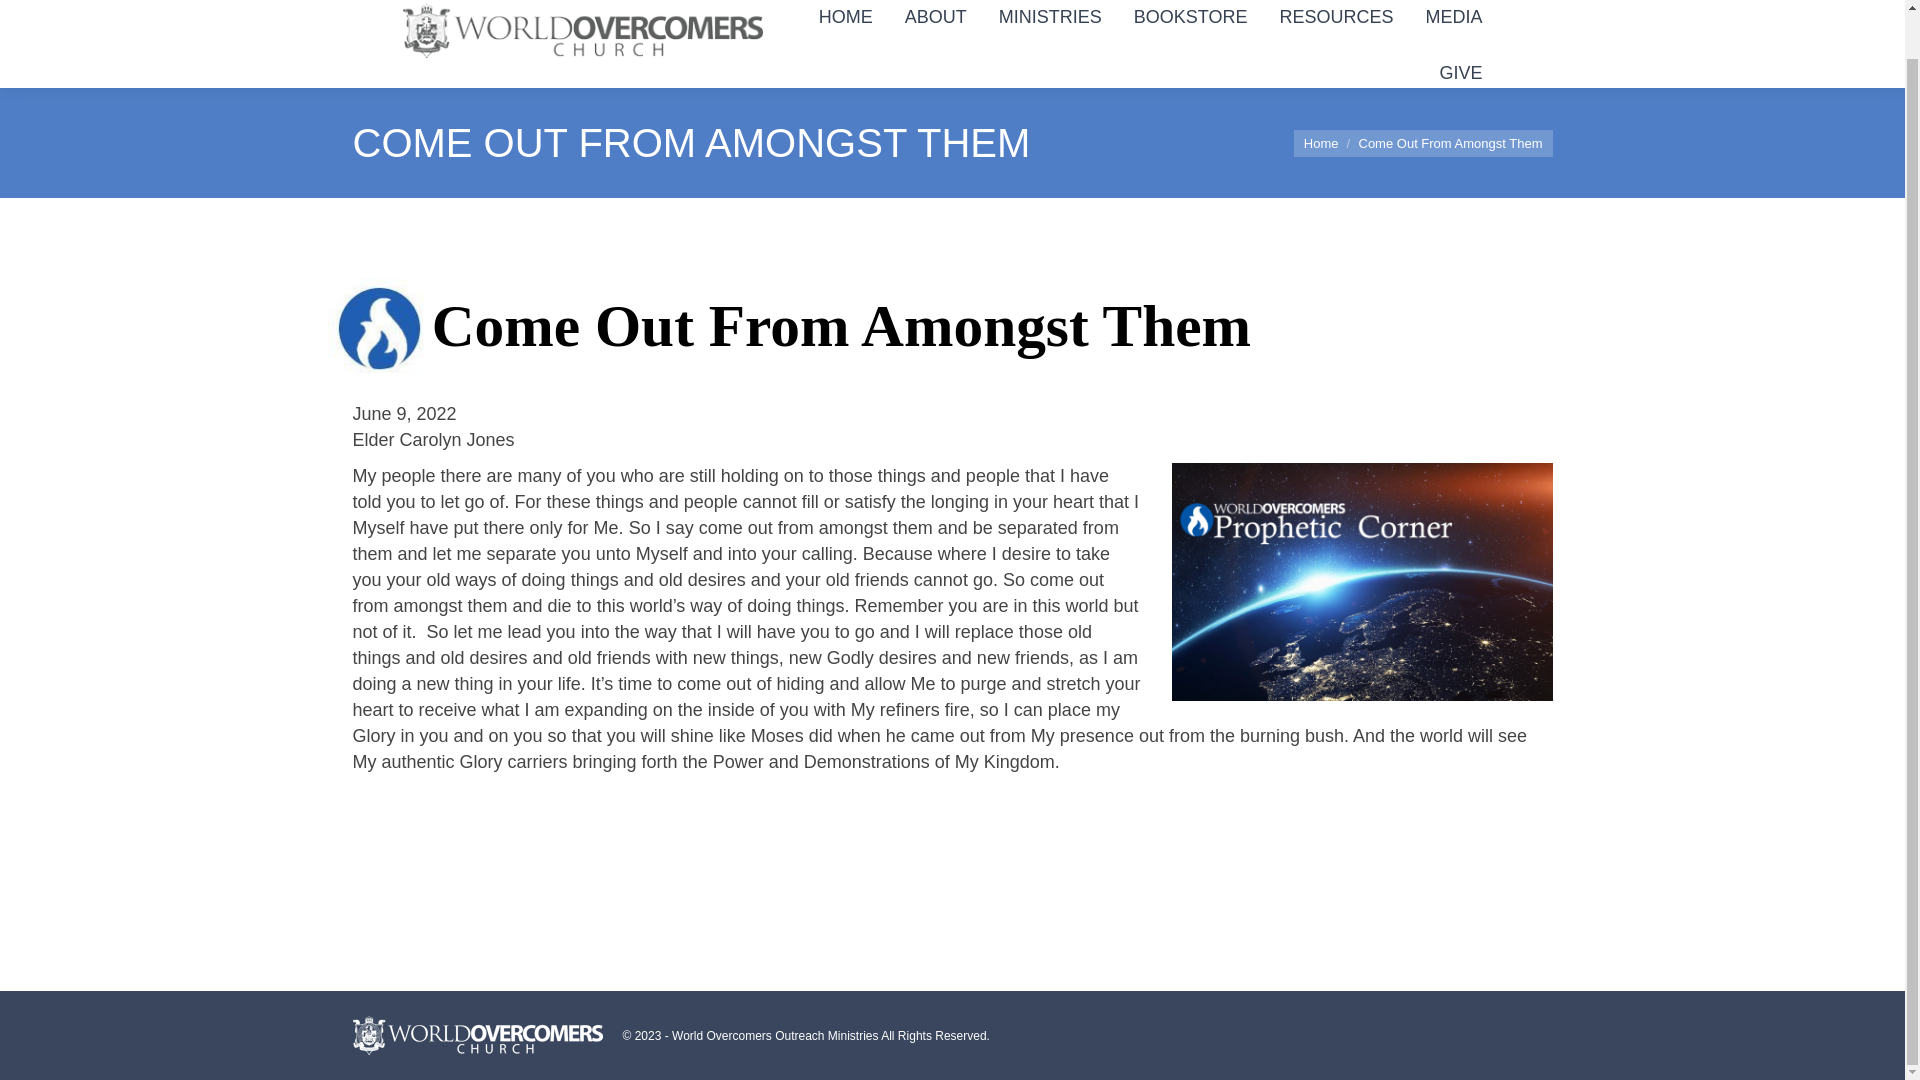 The width and height of the screenshot is (1920, 1080). What do you see at coordinates (1190, 16) in the screenshot?
I see `BOOKSTORE` at bounding box center [1190, 16].